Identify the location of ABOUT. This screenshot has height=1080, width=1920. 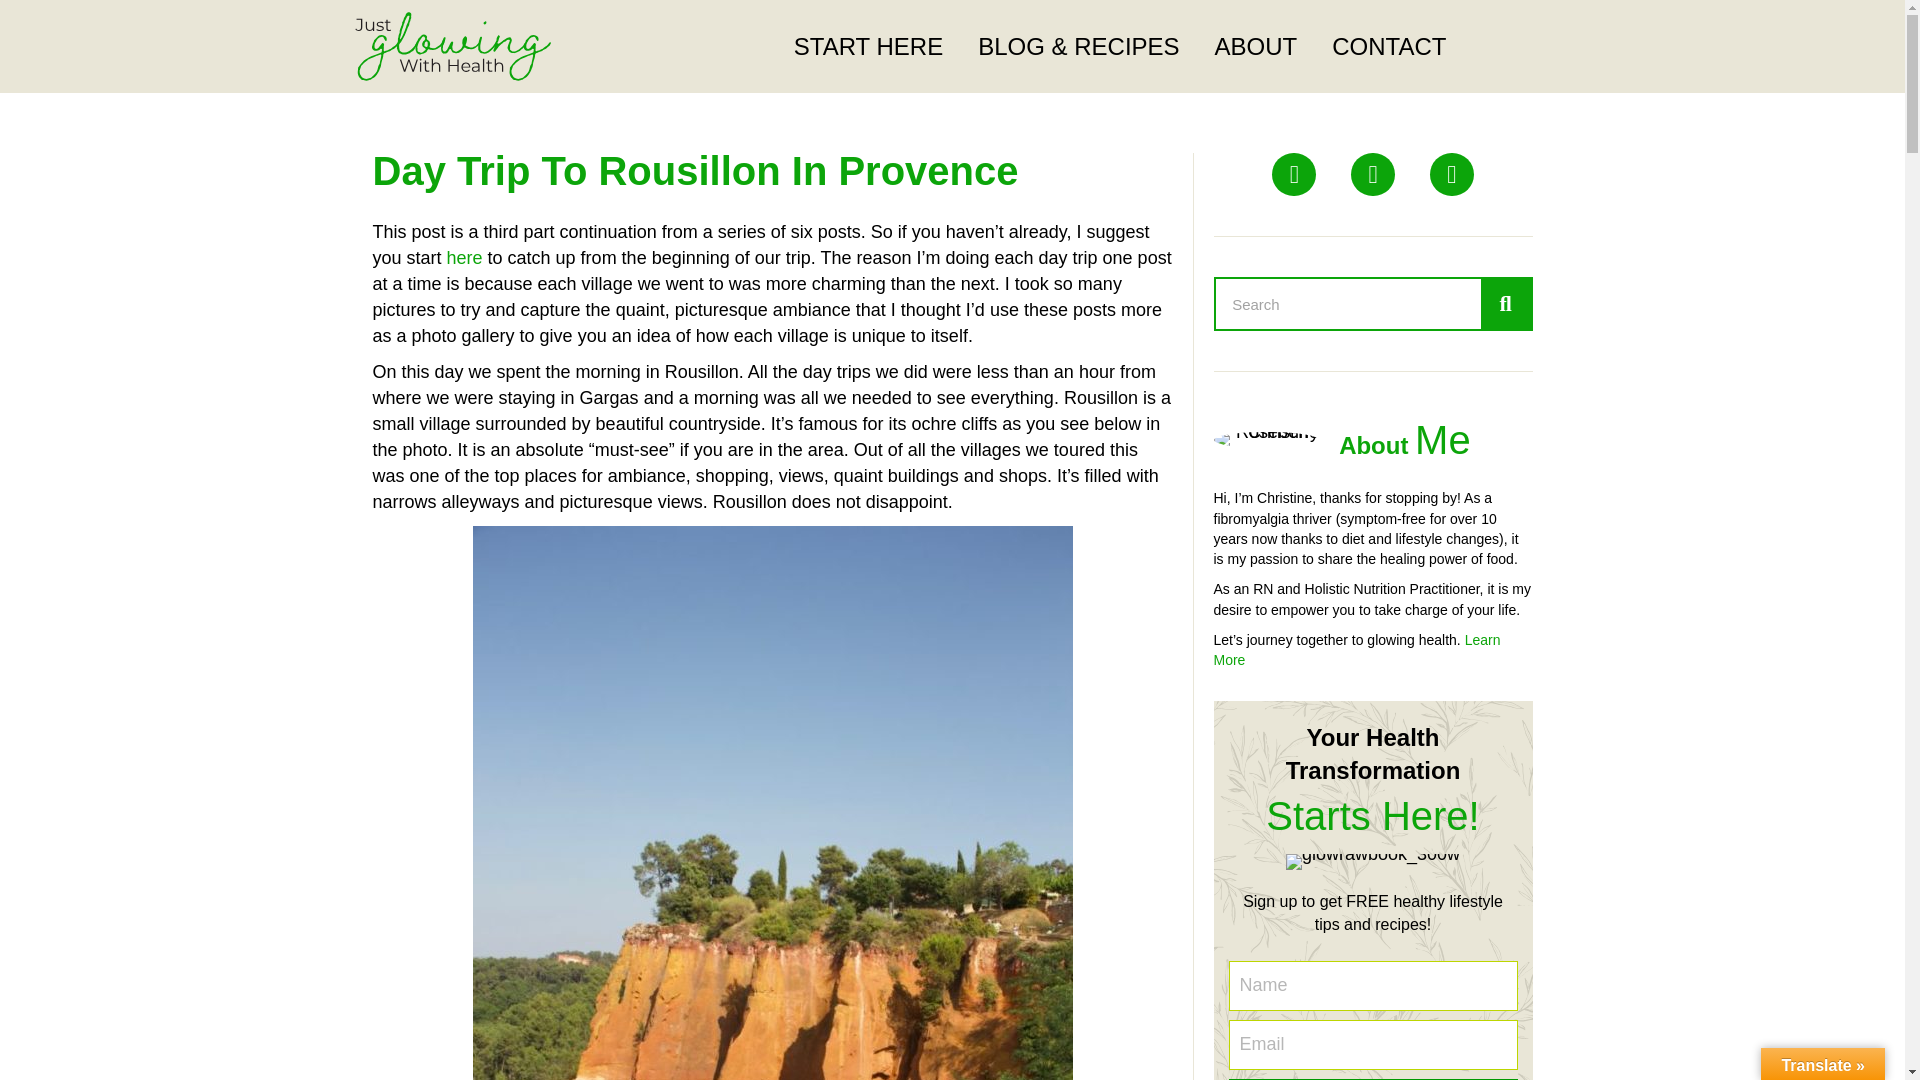
(1256, 47).